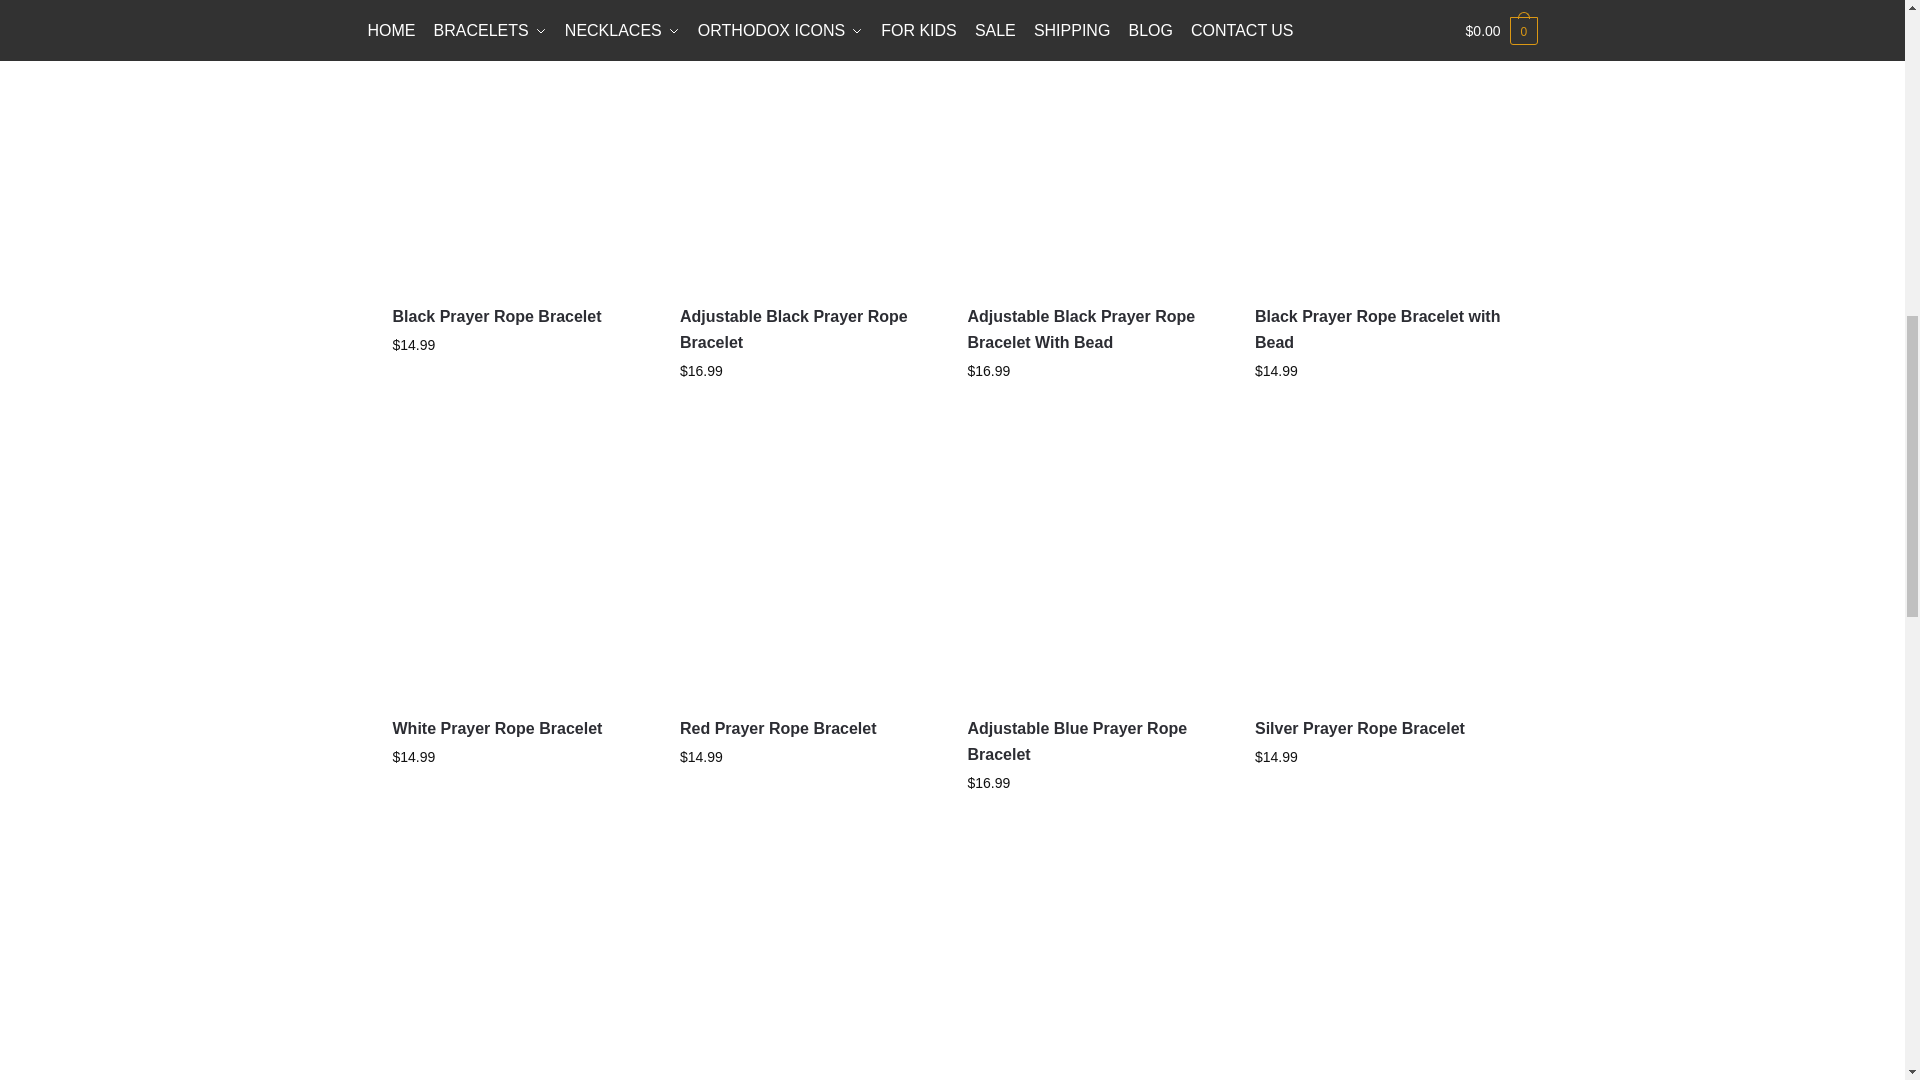 This screenshot has width=1920, height=1080. Describe the element at coordinates (520, 572) in the screenshot. I see `White Prayer Rope Bracelet` at that location.